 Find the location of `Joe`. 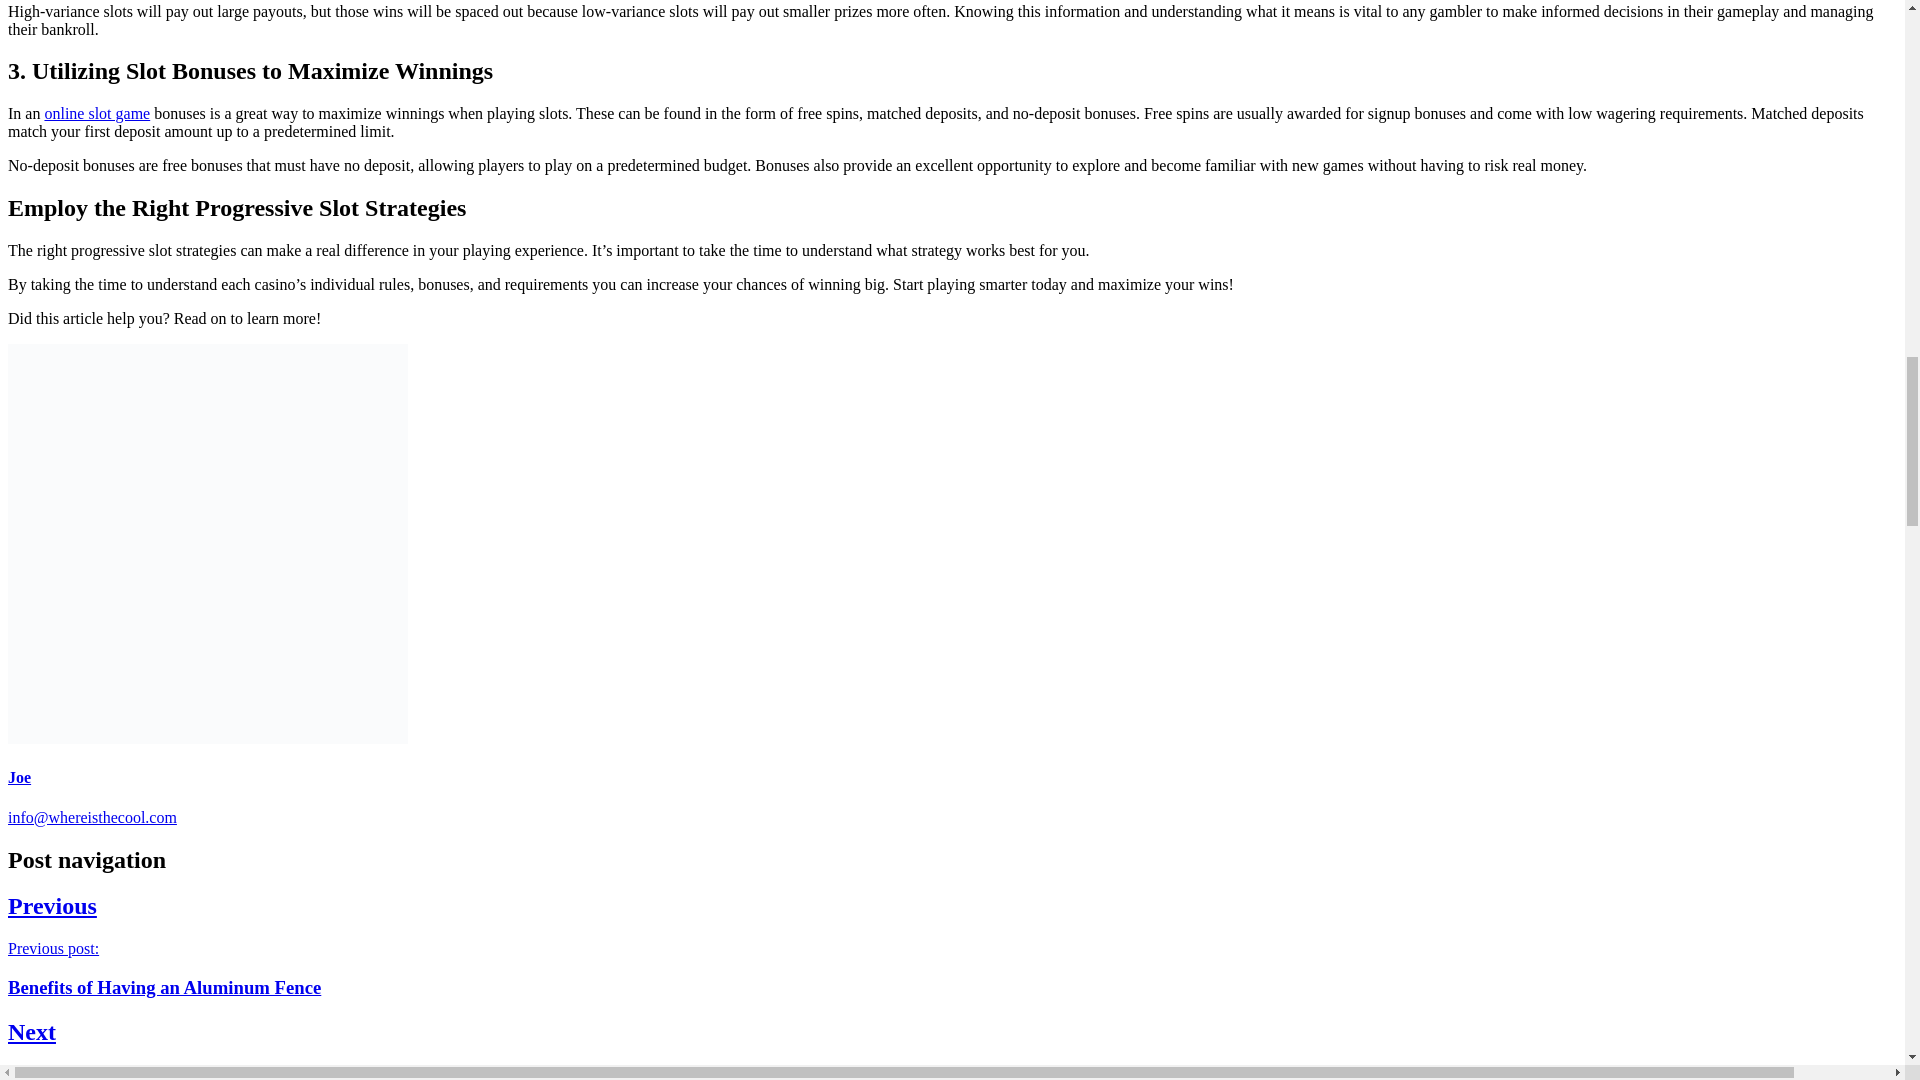

Joe is located at coordinates (96, 113).